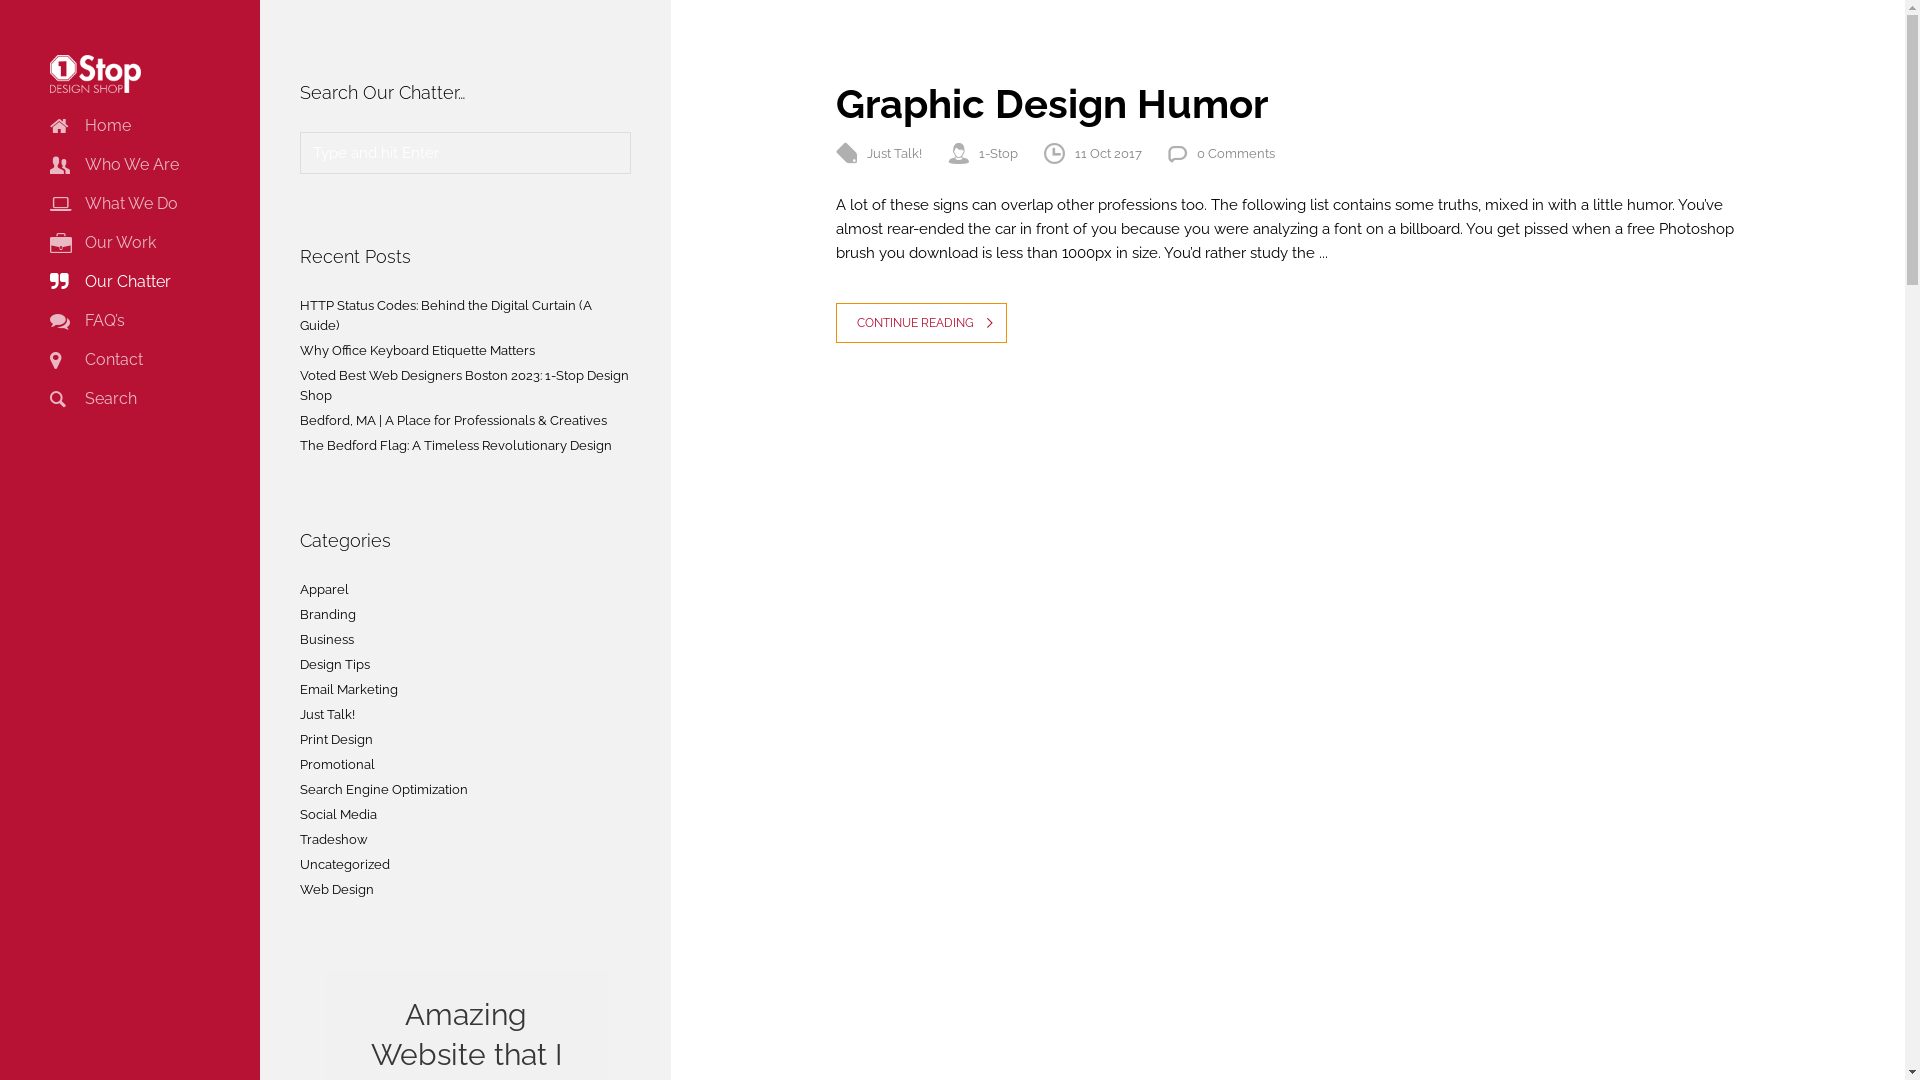 The height and width of the screenshot is (1080, 1920). What do you see at coordinates (338, 765) in the screenshot?
I see `Promotional` at bounding box center [338, 765].